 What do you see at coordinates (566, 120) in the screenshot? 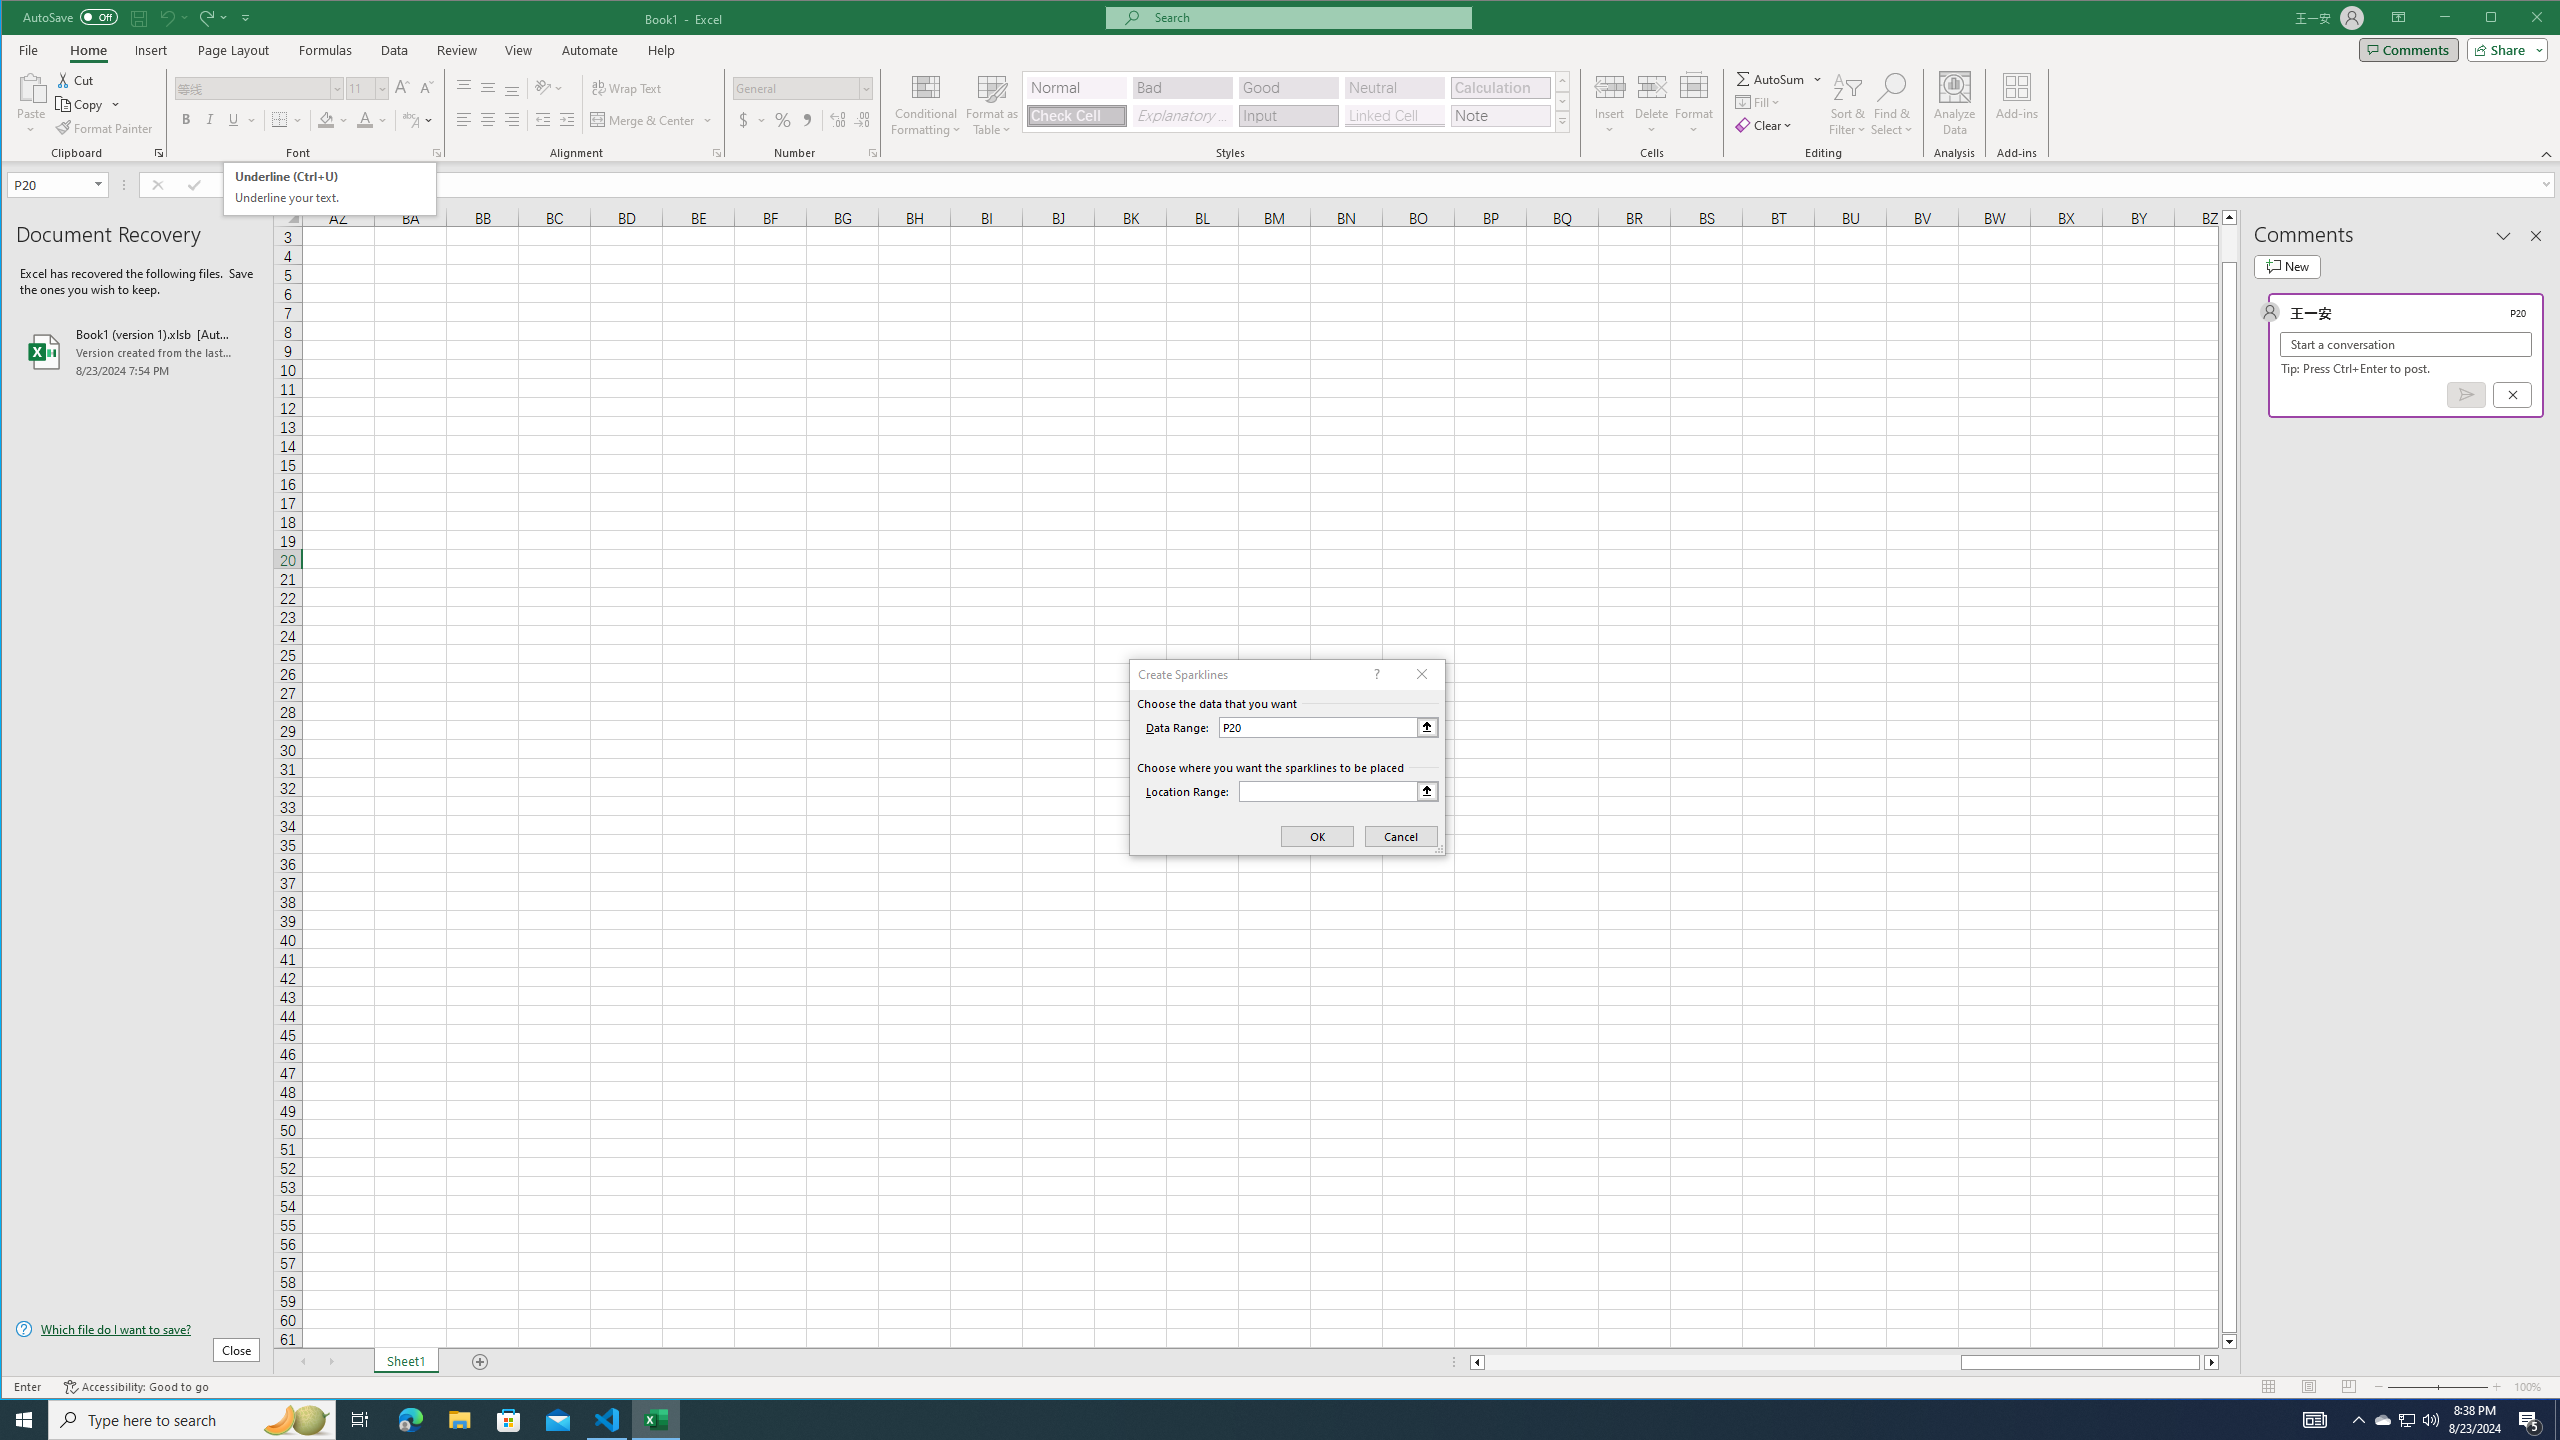
I see `Increase Indent` at bounding box center [566, 120].